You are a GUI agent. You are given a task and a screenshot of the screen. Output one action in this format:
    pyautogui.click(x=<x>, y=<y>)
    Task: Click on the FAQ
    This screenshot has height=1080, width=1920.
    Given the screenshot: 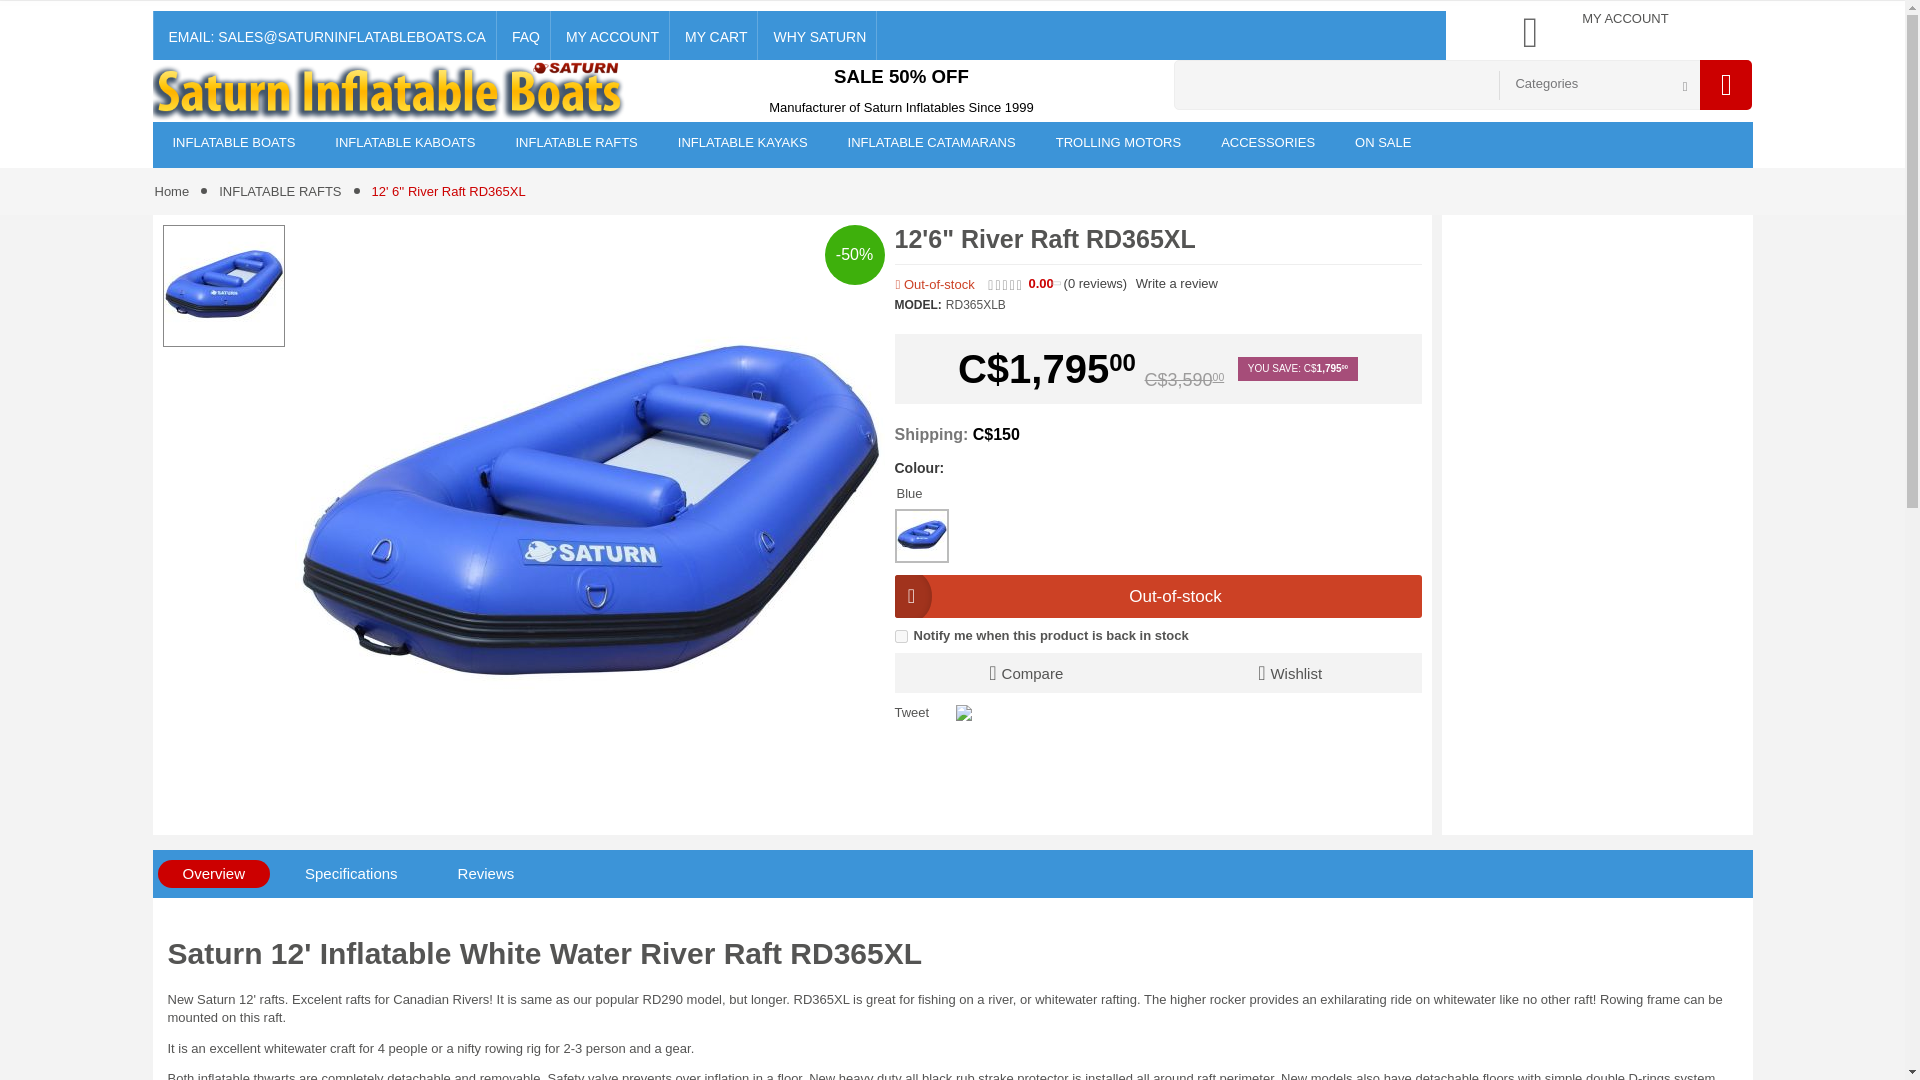 What is the action you would take?
    pyautogui.click(x=524, y=35)
    